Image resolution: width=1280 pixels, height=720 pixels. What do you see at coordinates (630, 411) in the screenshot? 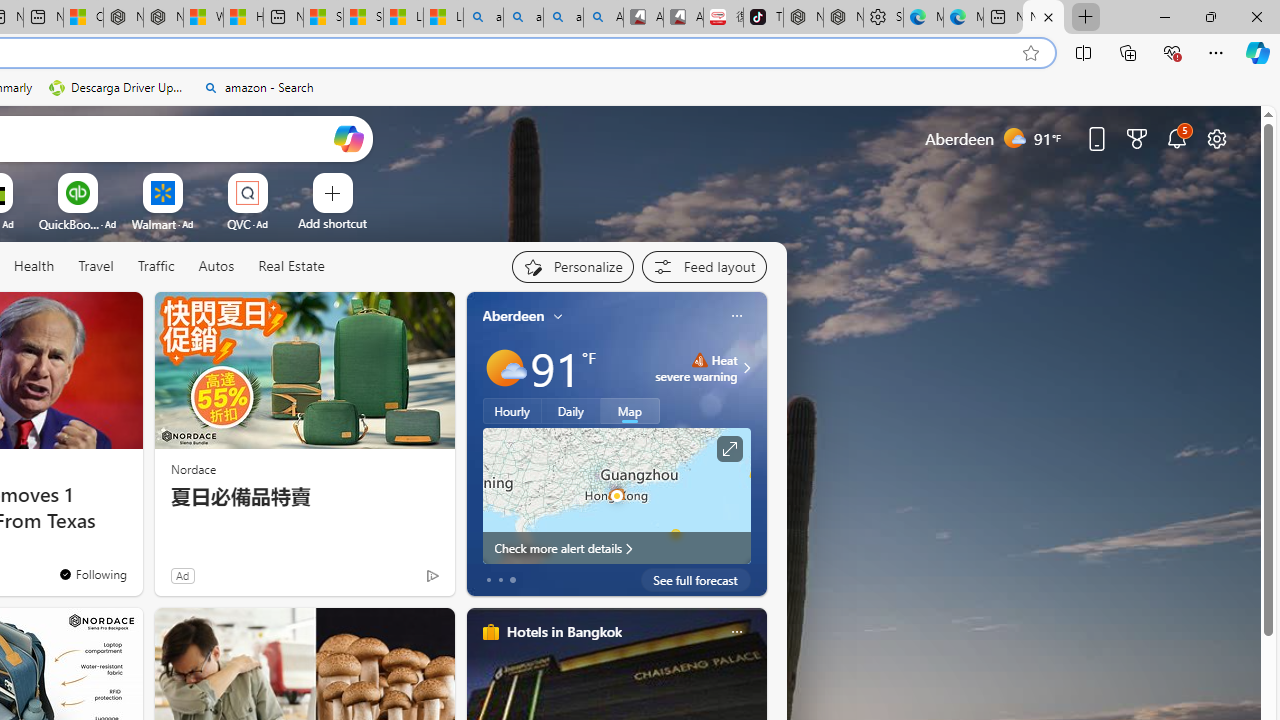
I see `Map` at bounding box center [630, 411].